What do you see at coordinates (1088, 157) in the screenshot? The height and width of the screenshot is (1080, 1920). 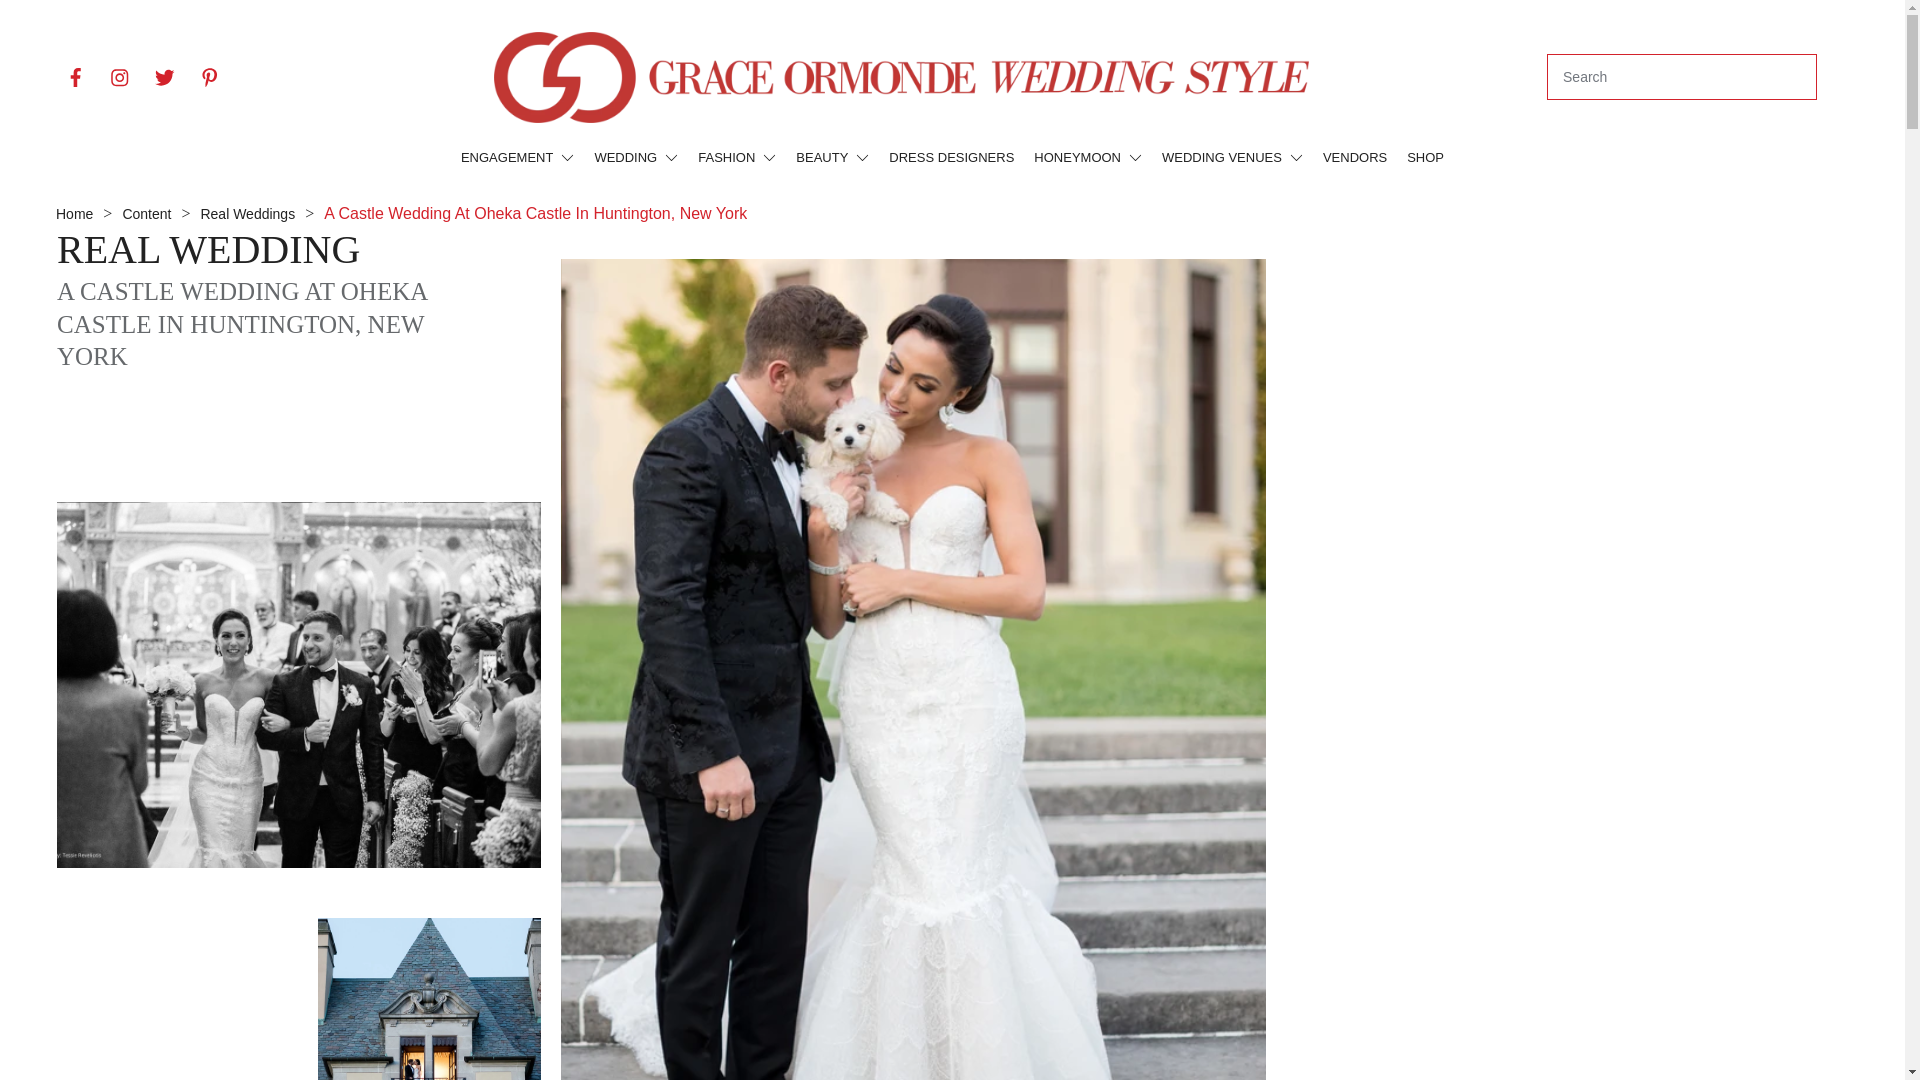 I see `HONEYMOON` at bounding box center [1088, 157].